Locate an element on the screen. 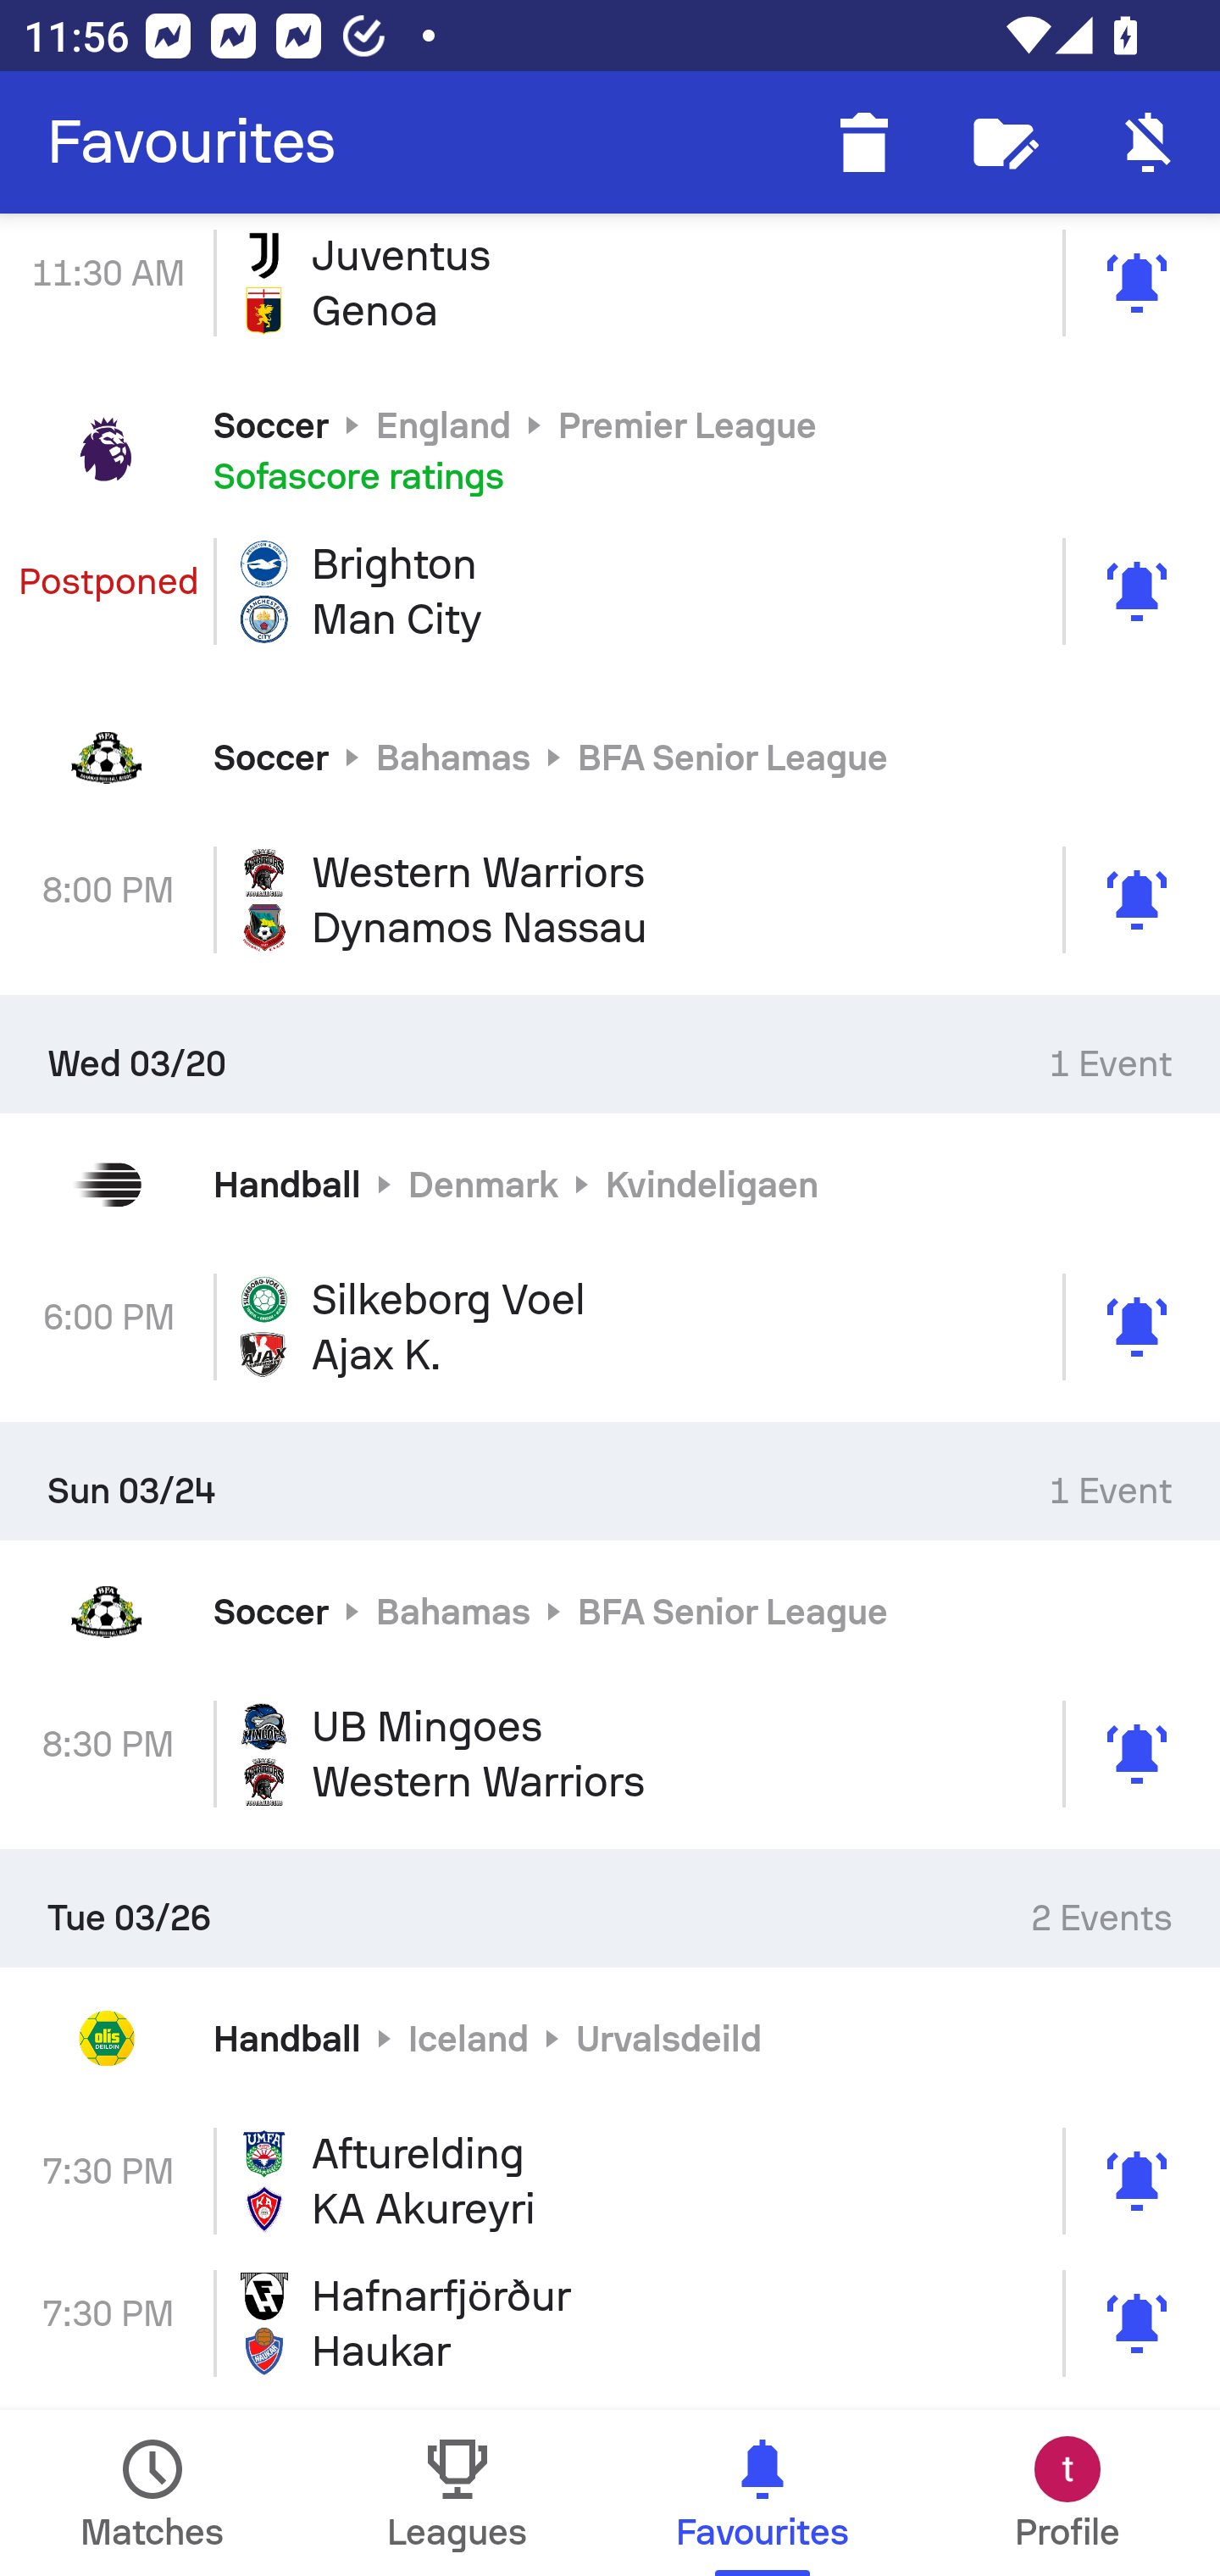  Handball Iceland Urvalsdeild is located at coordinates (610, 2039).